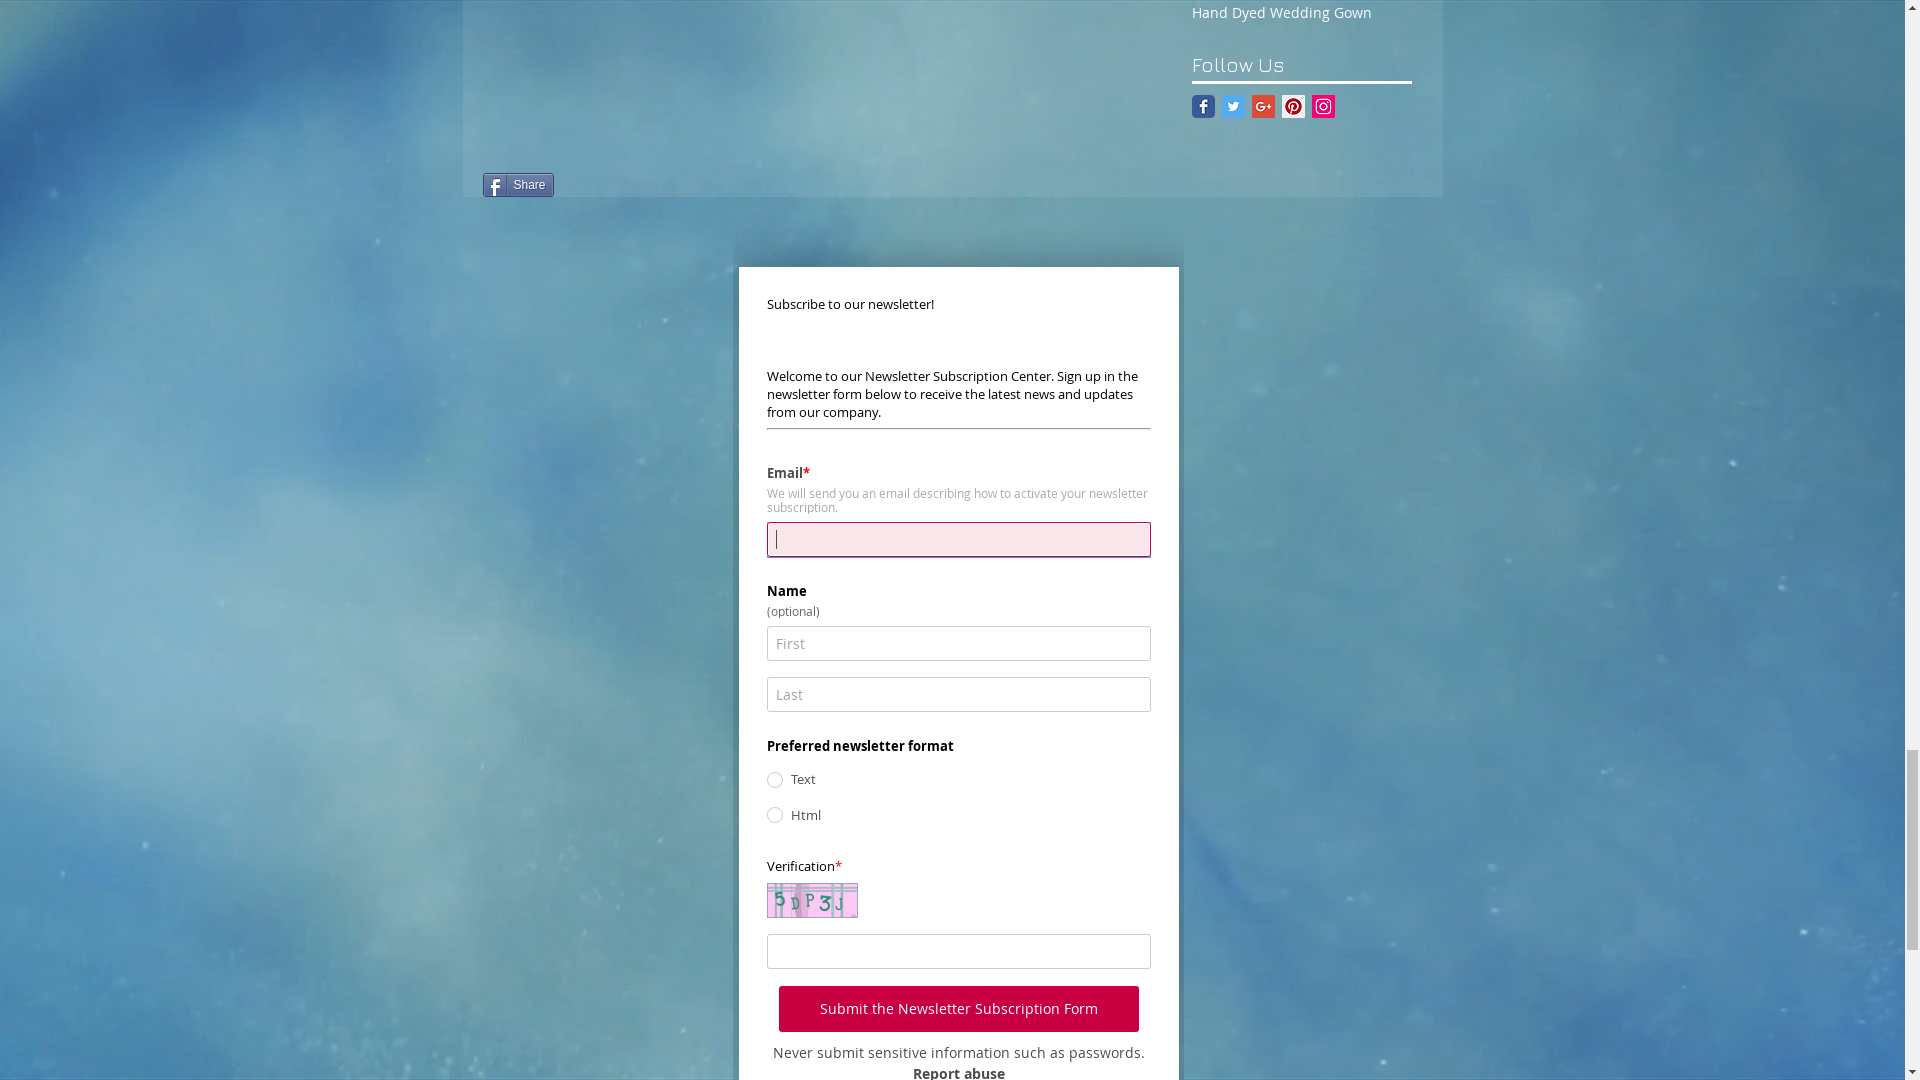  What do you see at coordinates (1082, 524) in the screenshot?
I see `Alison's Wedding` at bounding box center [1082, 524].